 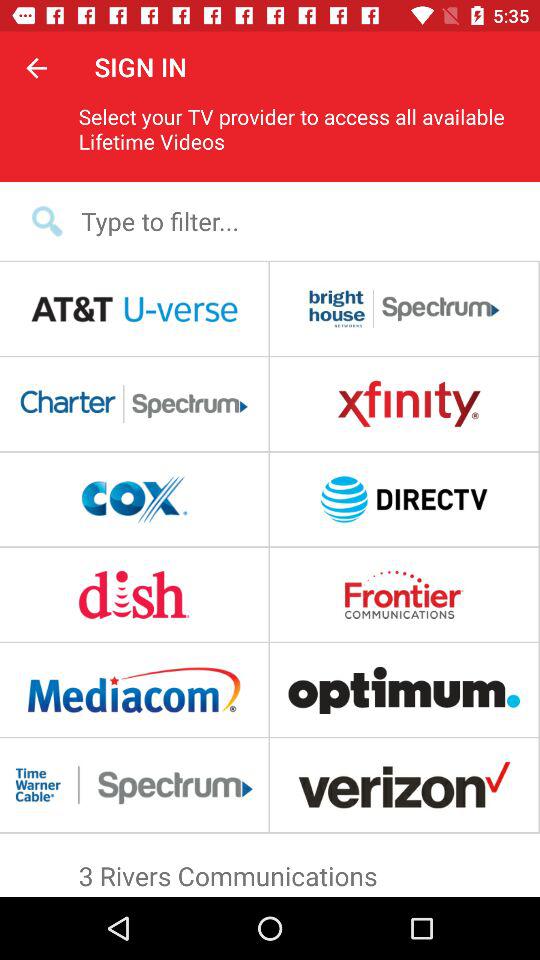 What do you see at coordinates (36, 67) in the screenshot?
I see `open the item above select your tv` at bounding box center [36, 67].